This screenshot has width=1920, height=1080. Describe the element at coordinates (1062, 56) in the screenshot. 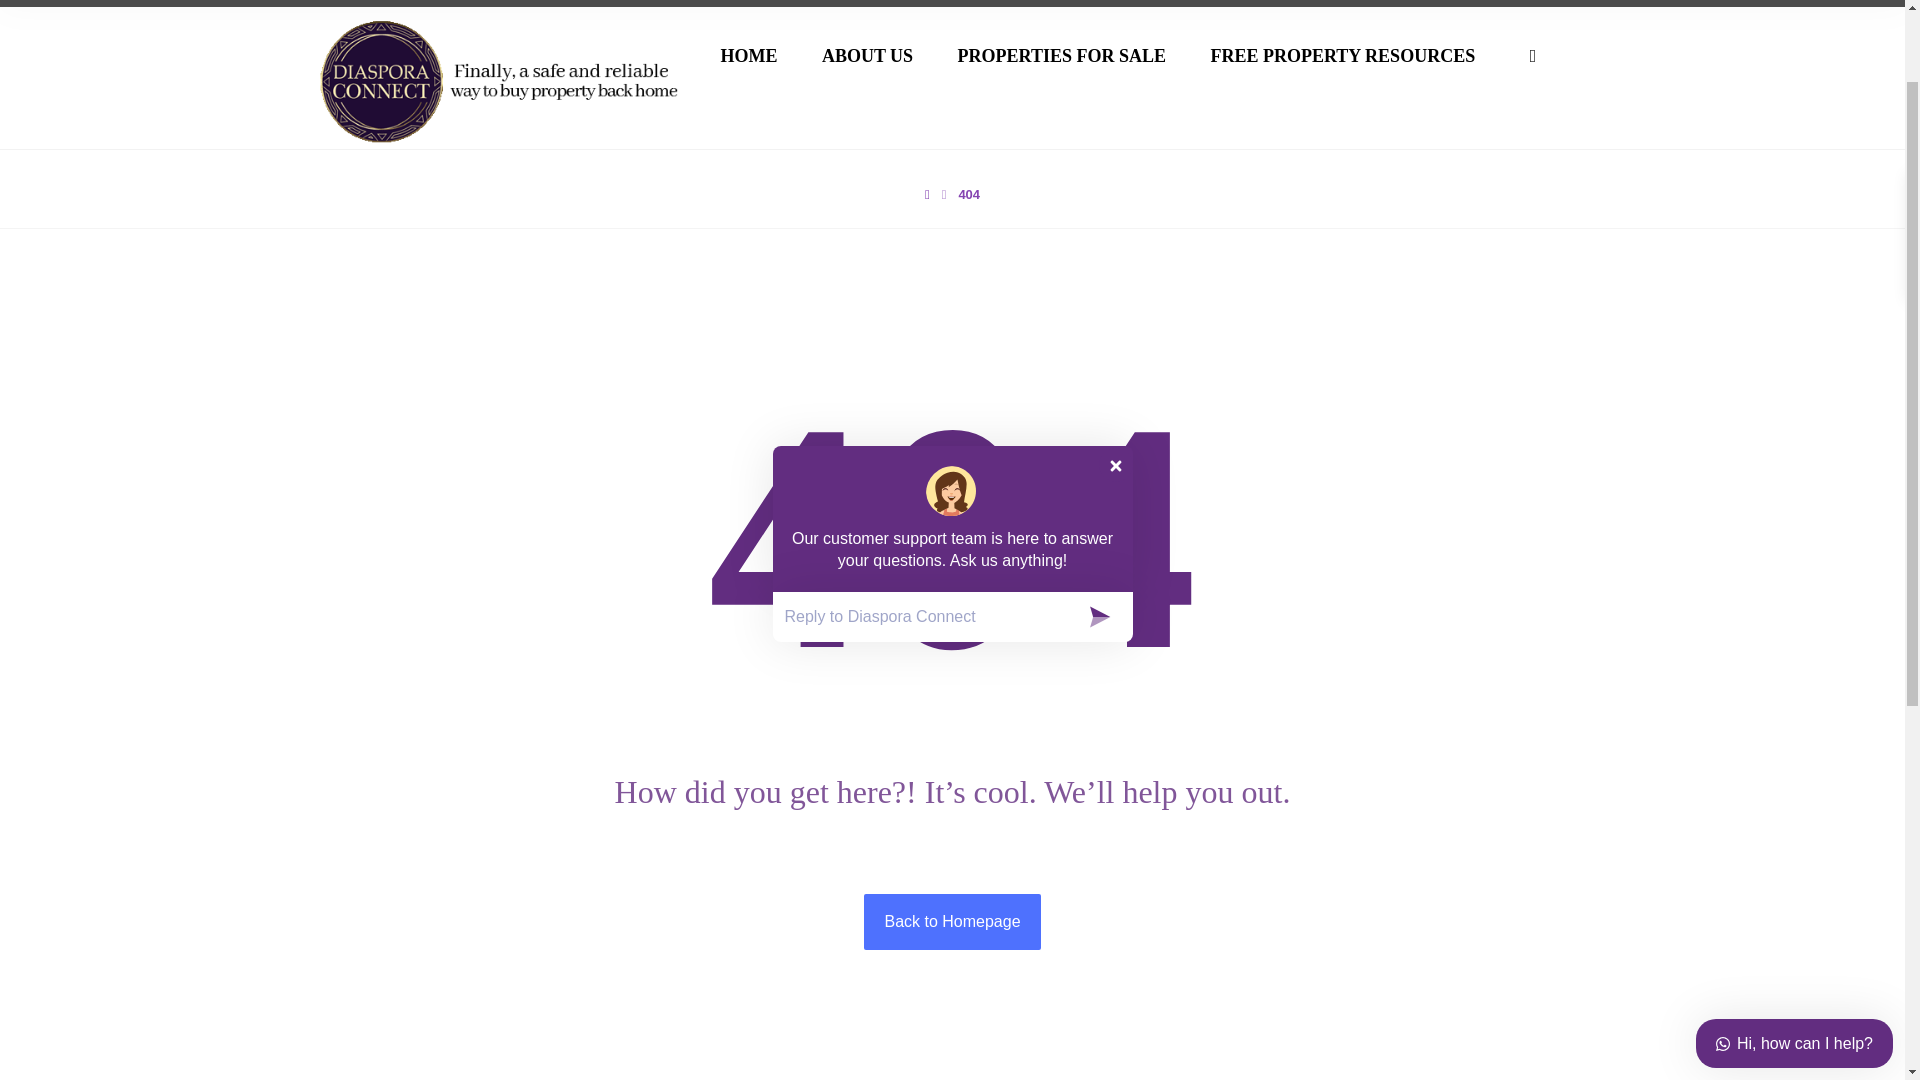

I see `PROPERTIES FOR SALE` at that location.